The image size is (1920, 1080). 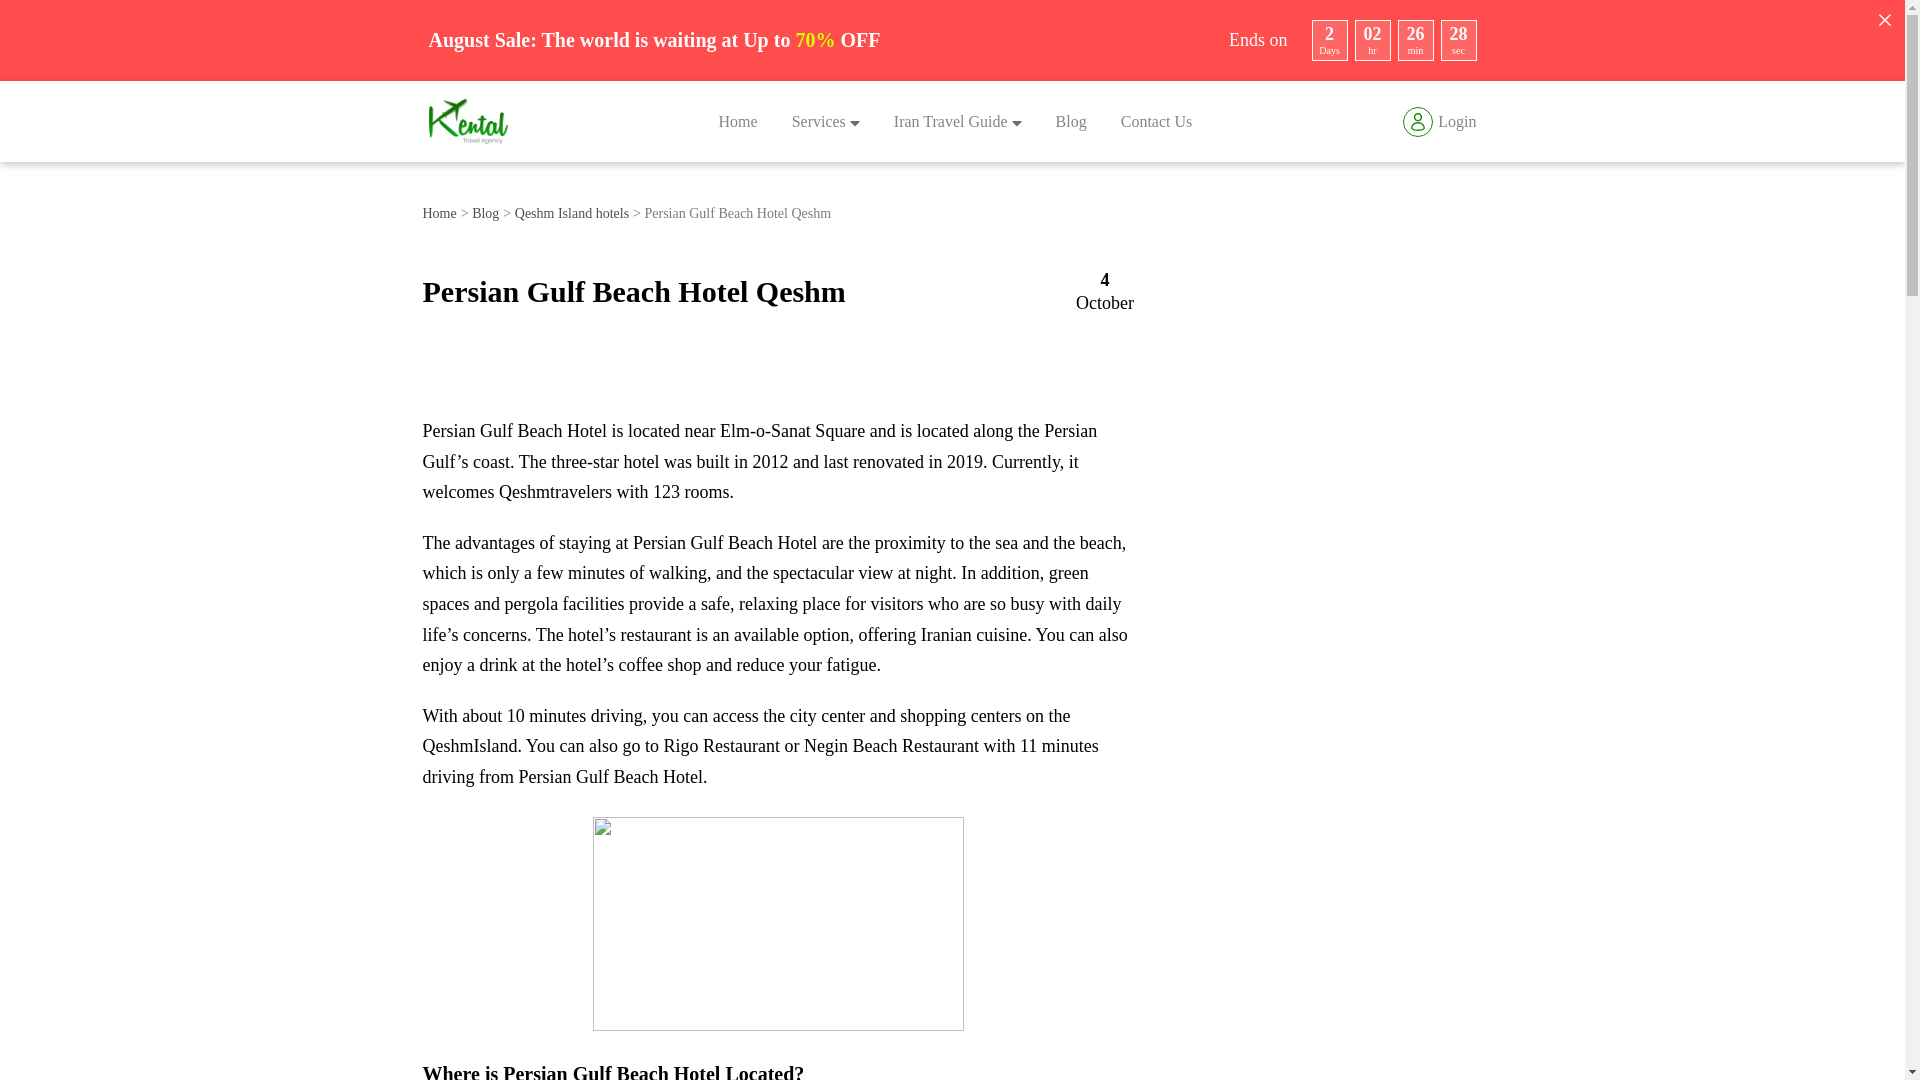 I want to click on Iran Travel Guide, so click(x=958, y=121).